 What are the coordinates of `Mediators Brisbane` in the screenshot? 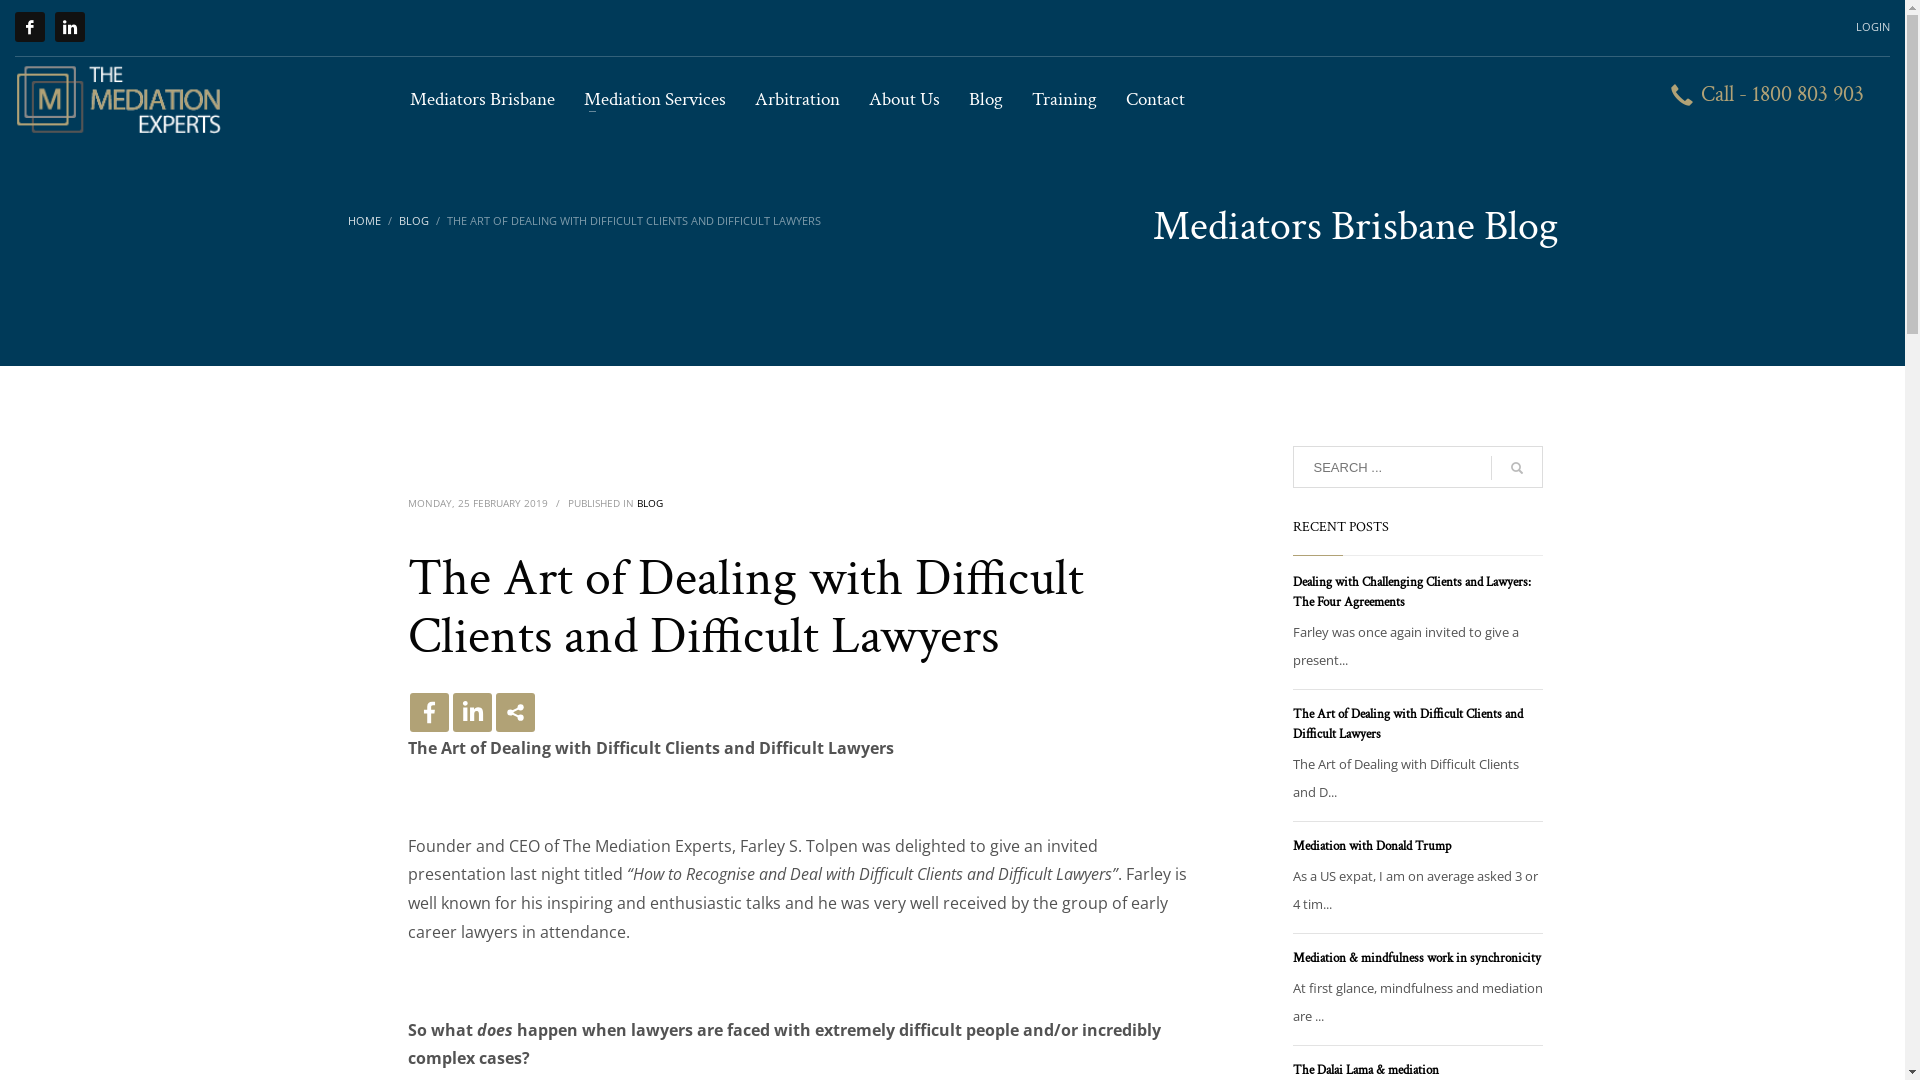 It's located at (120, 100).